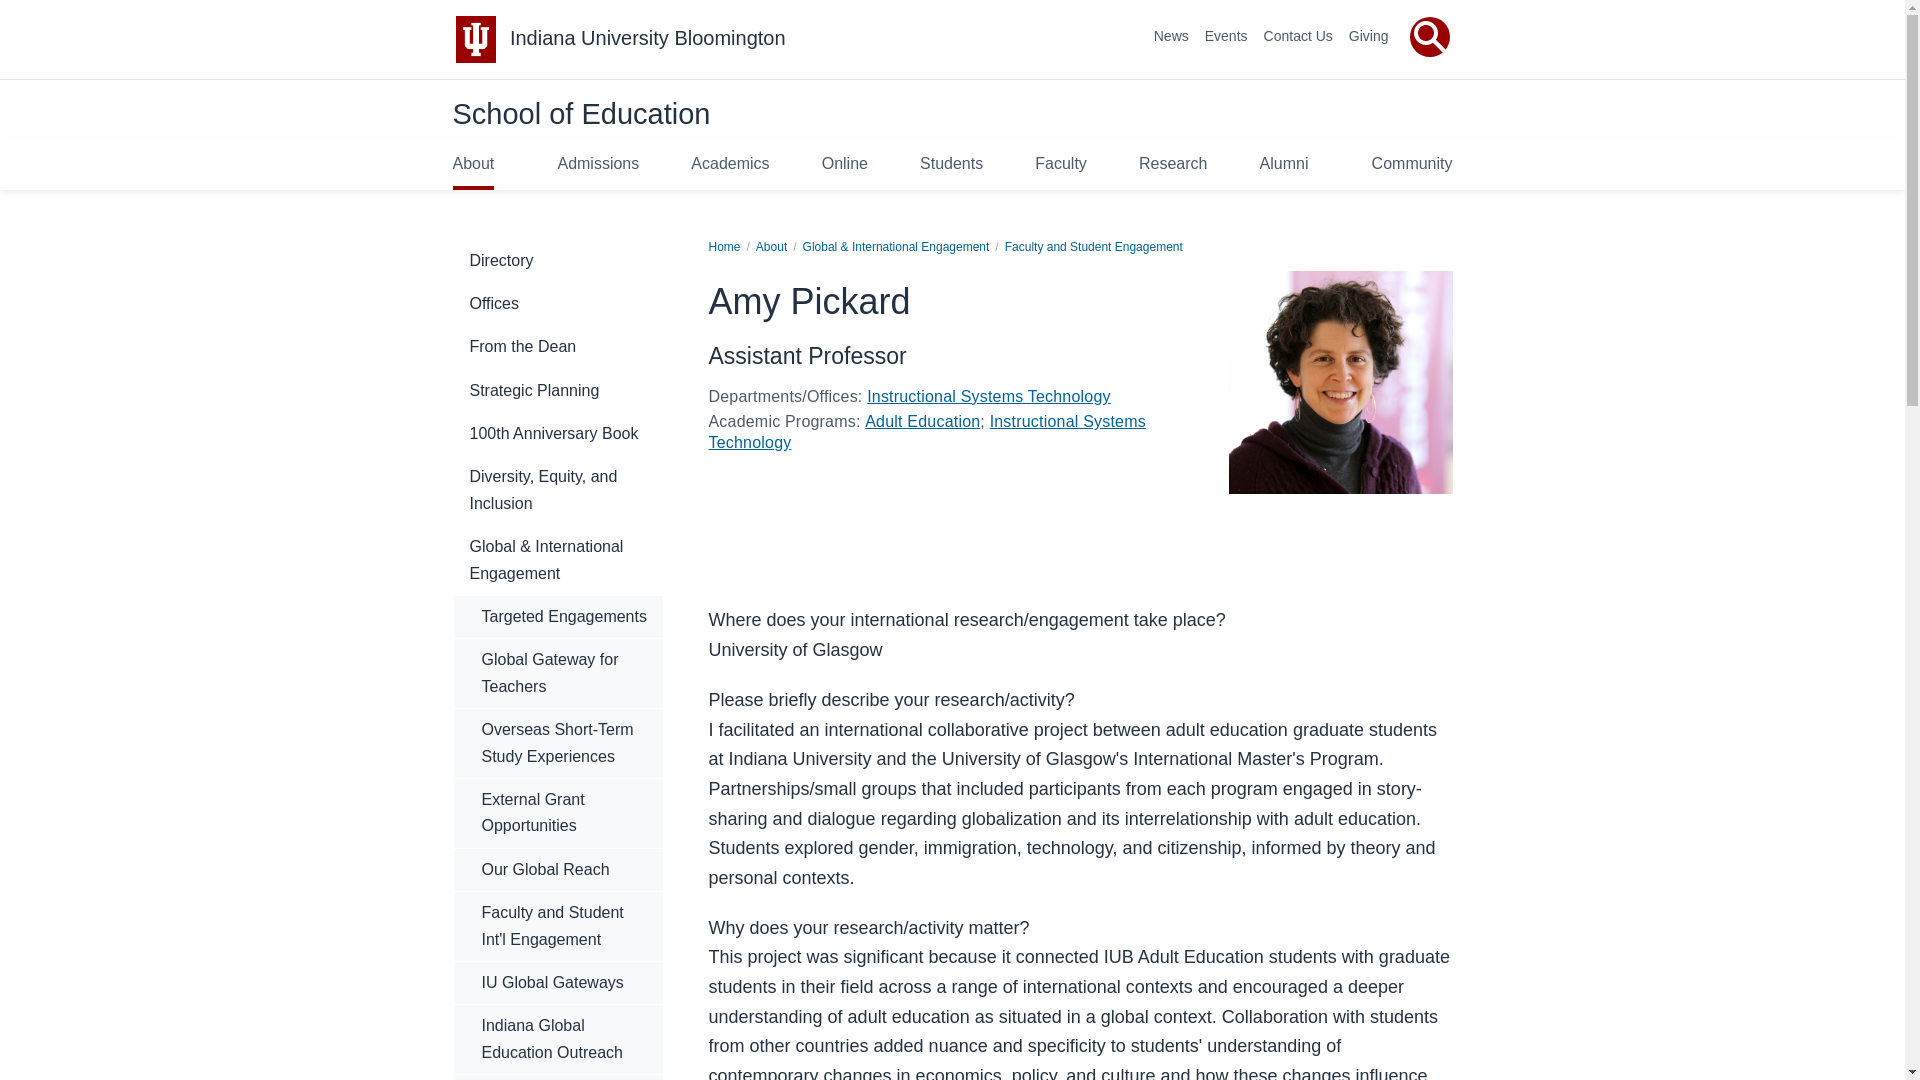  Describe the element at coordinates (648, 38) in the screenshot. I see `Indiana University Bloomington` at that location.